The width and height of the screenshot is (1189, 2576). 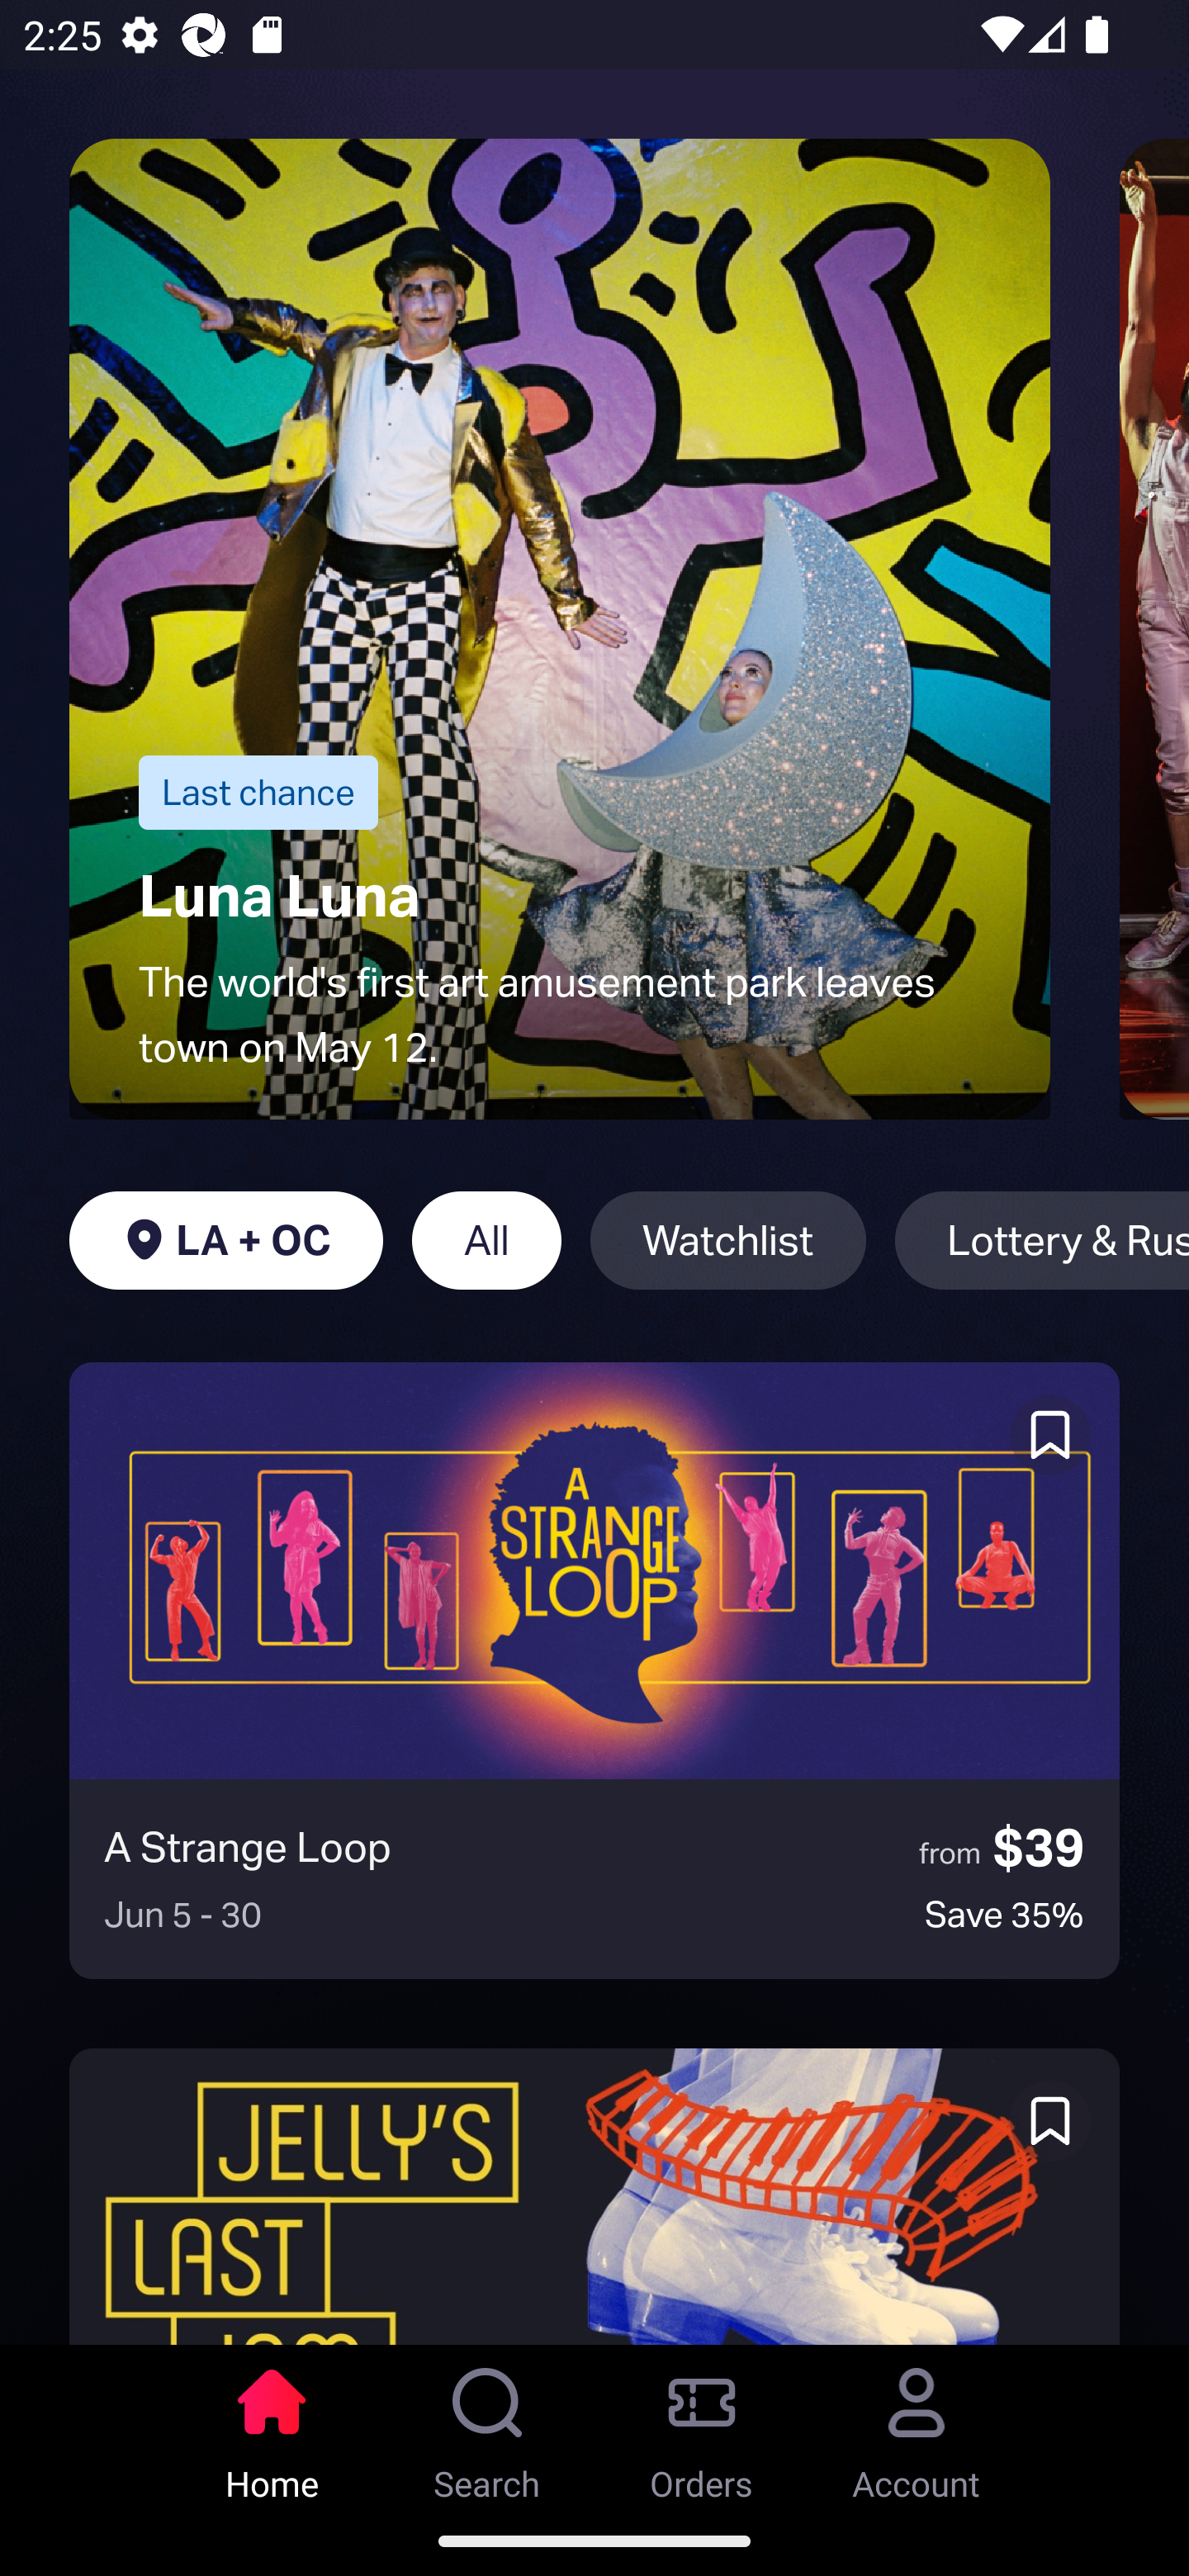 What do you see at coordinates (486, 1240) in the screenshot?
I see `All` at bounding box center [486, 1240].